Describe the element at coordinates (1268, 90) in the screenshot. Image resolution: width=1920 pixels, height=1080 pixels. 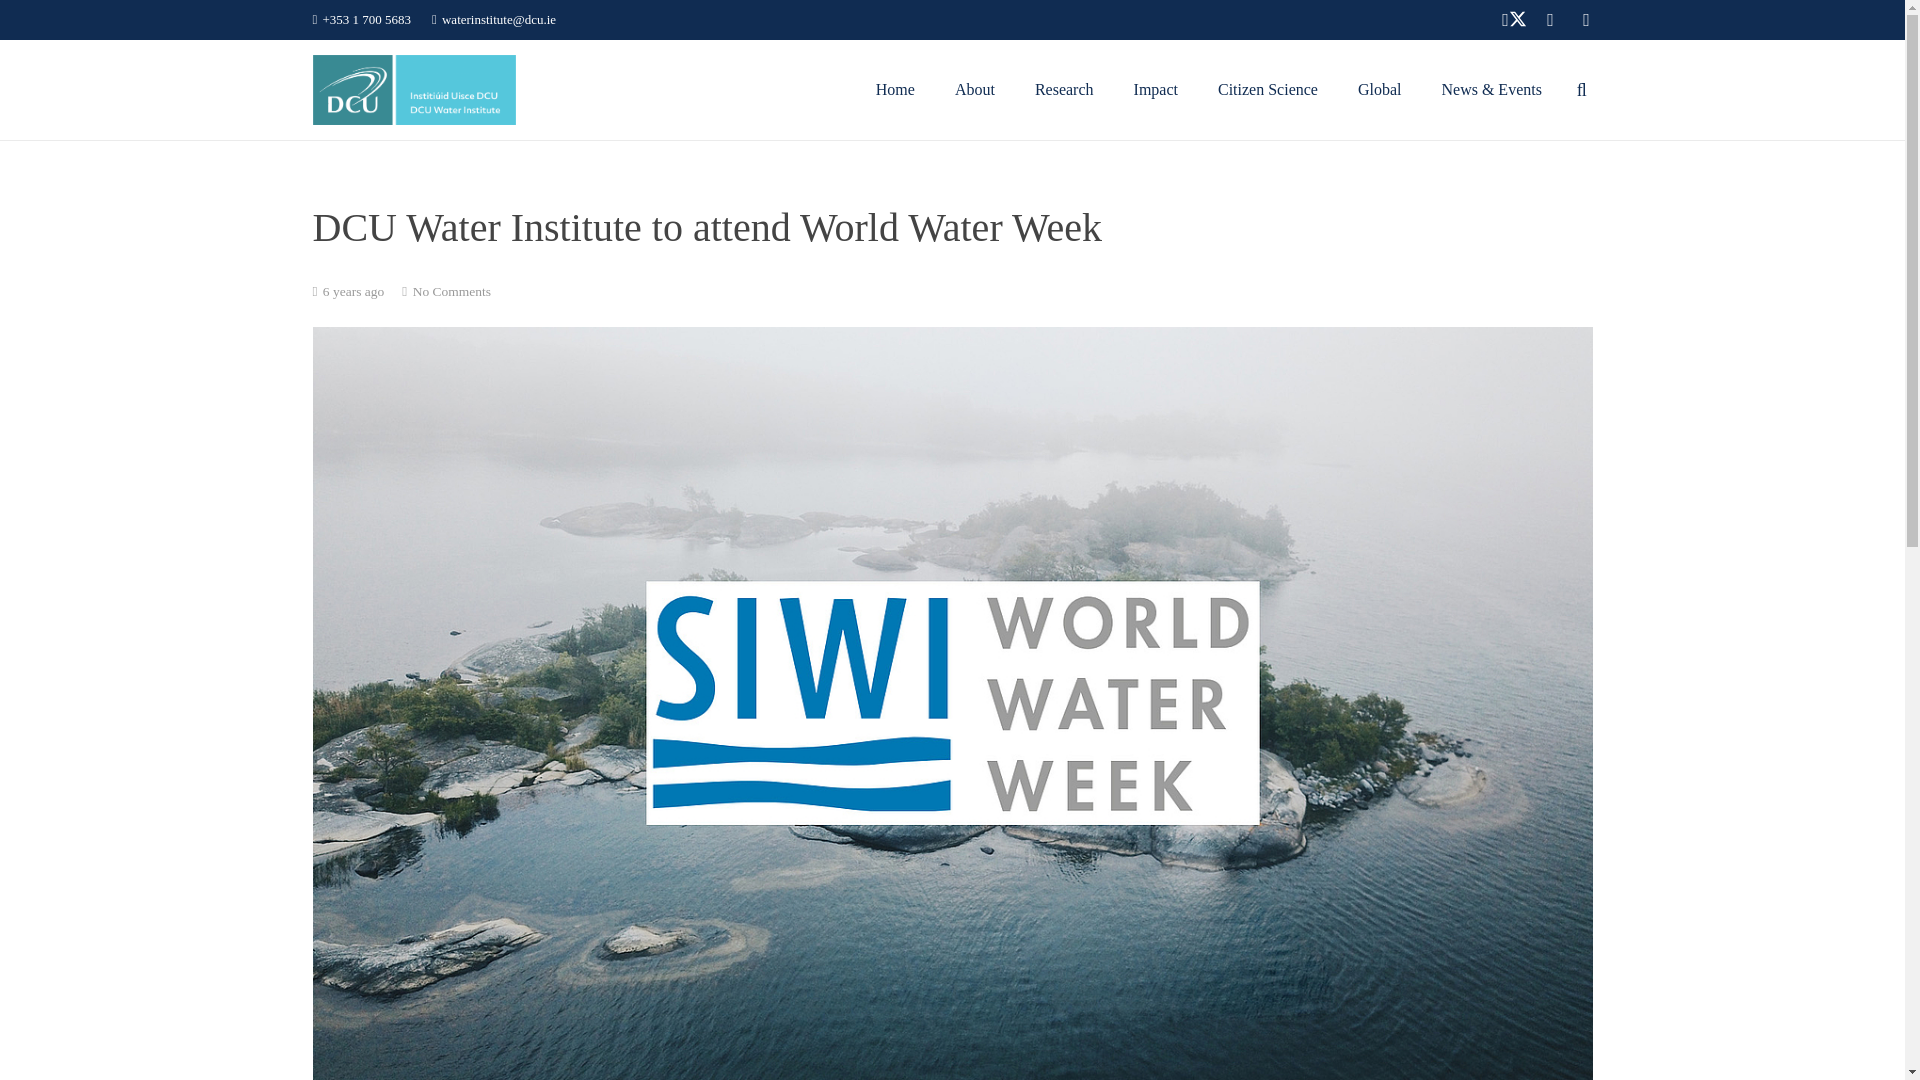
I see `Citizen Science` at that location.